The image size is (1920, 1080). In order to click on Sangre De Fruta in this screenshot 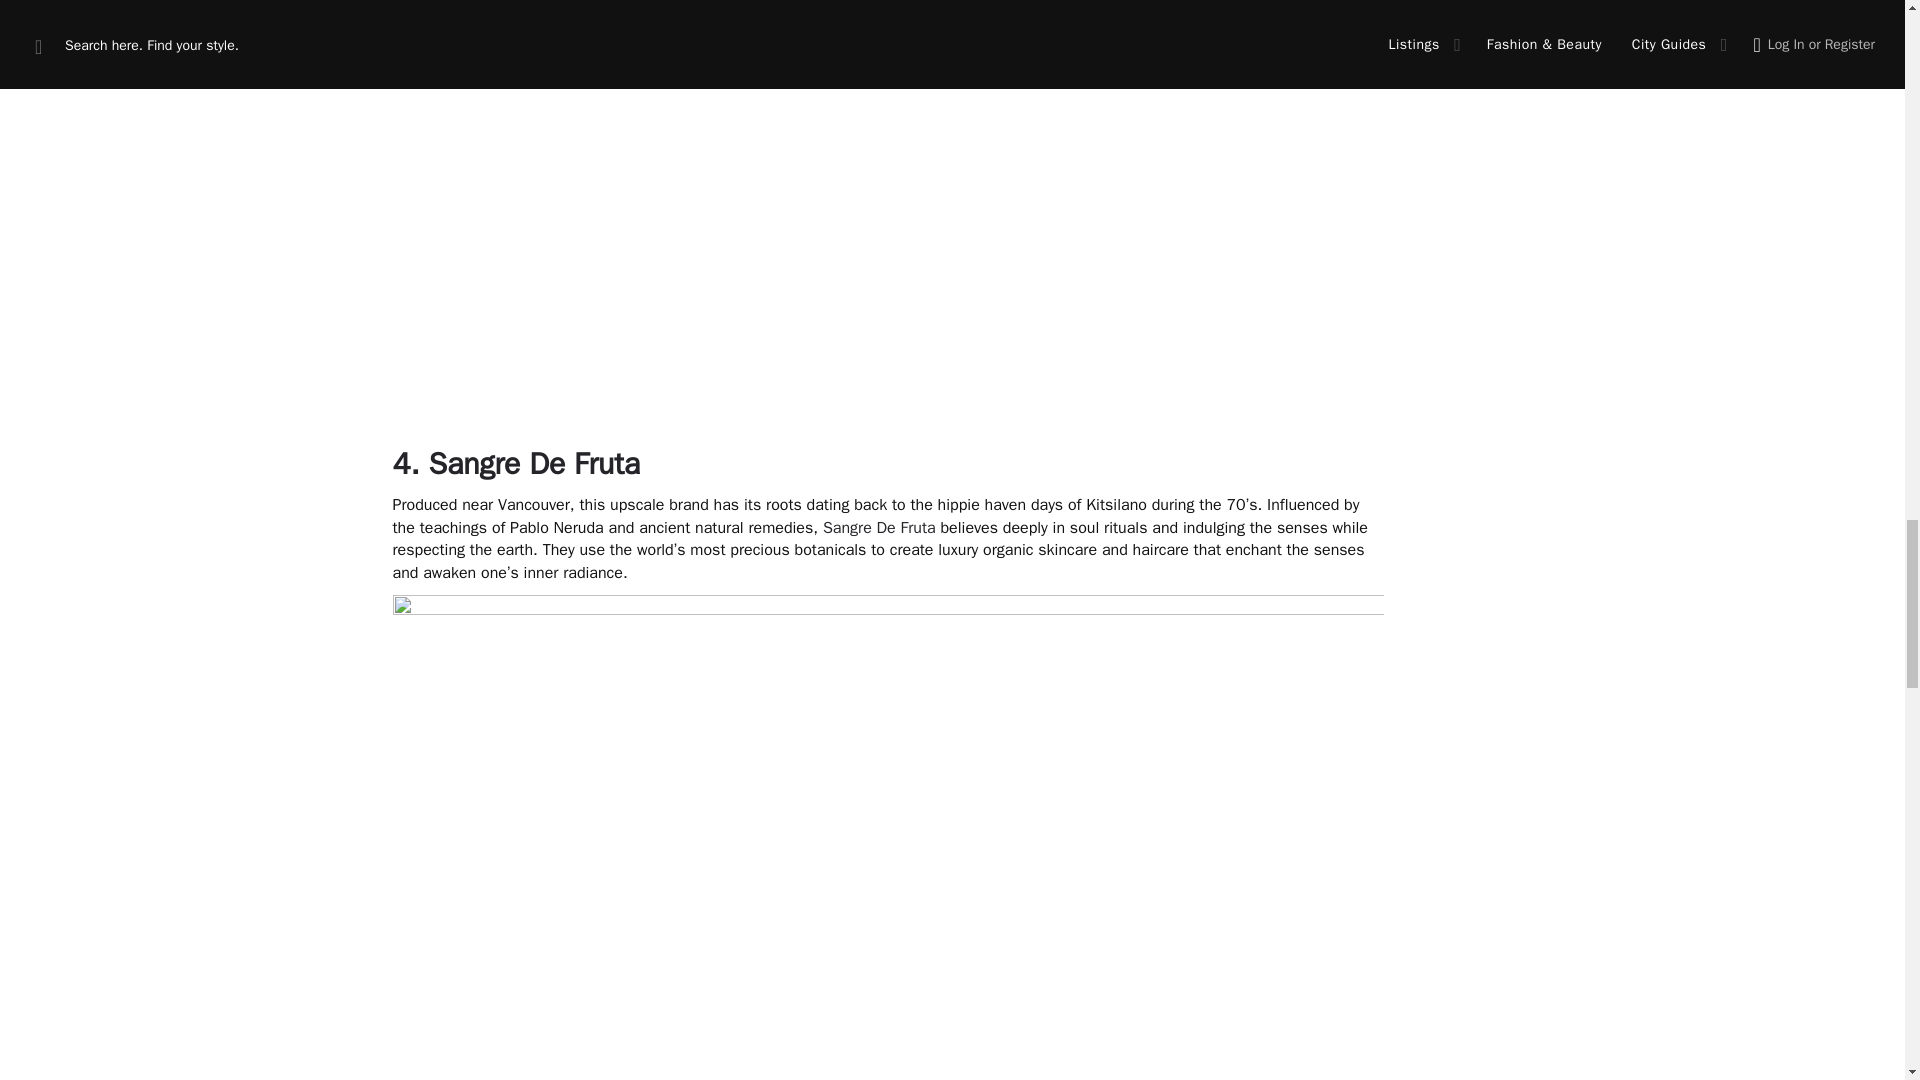, I will do `click(880, 528)`.